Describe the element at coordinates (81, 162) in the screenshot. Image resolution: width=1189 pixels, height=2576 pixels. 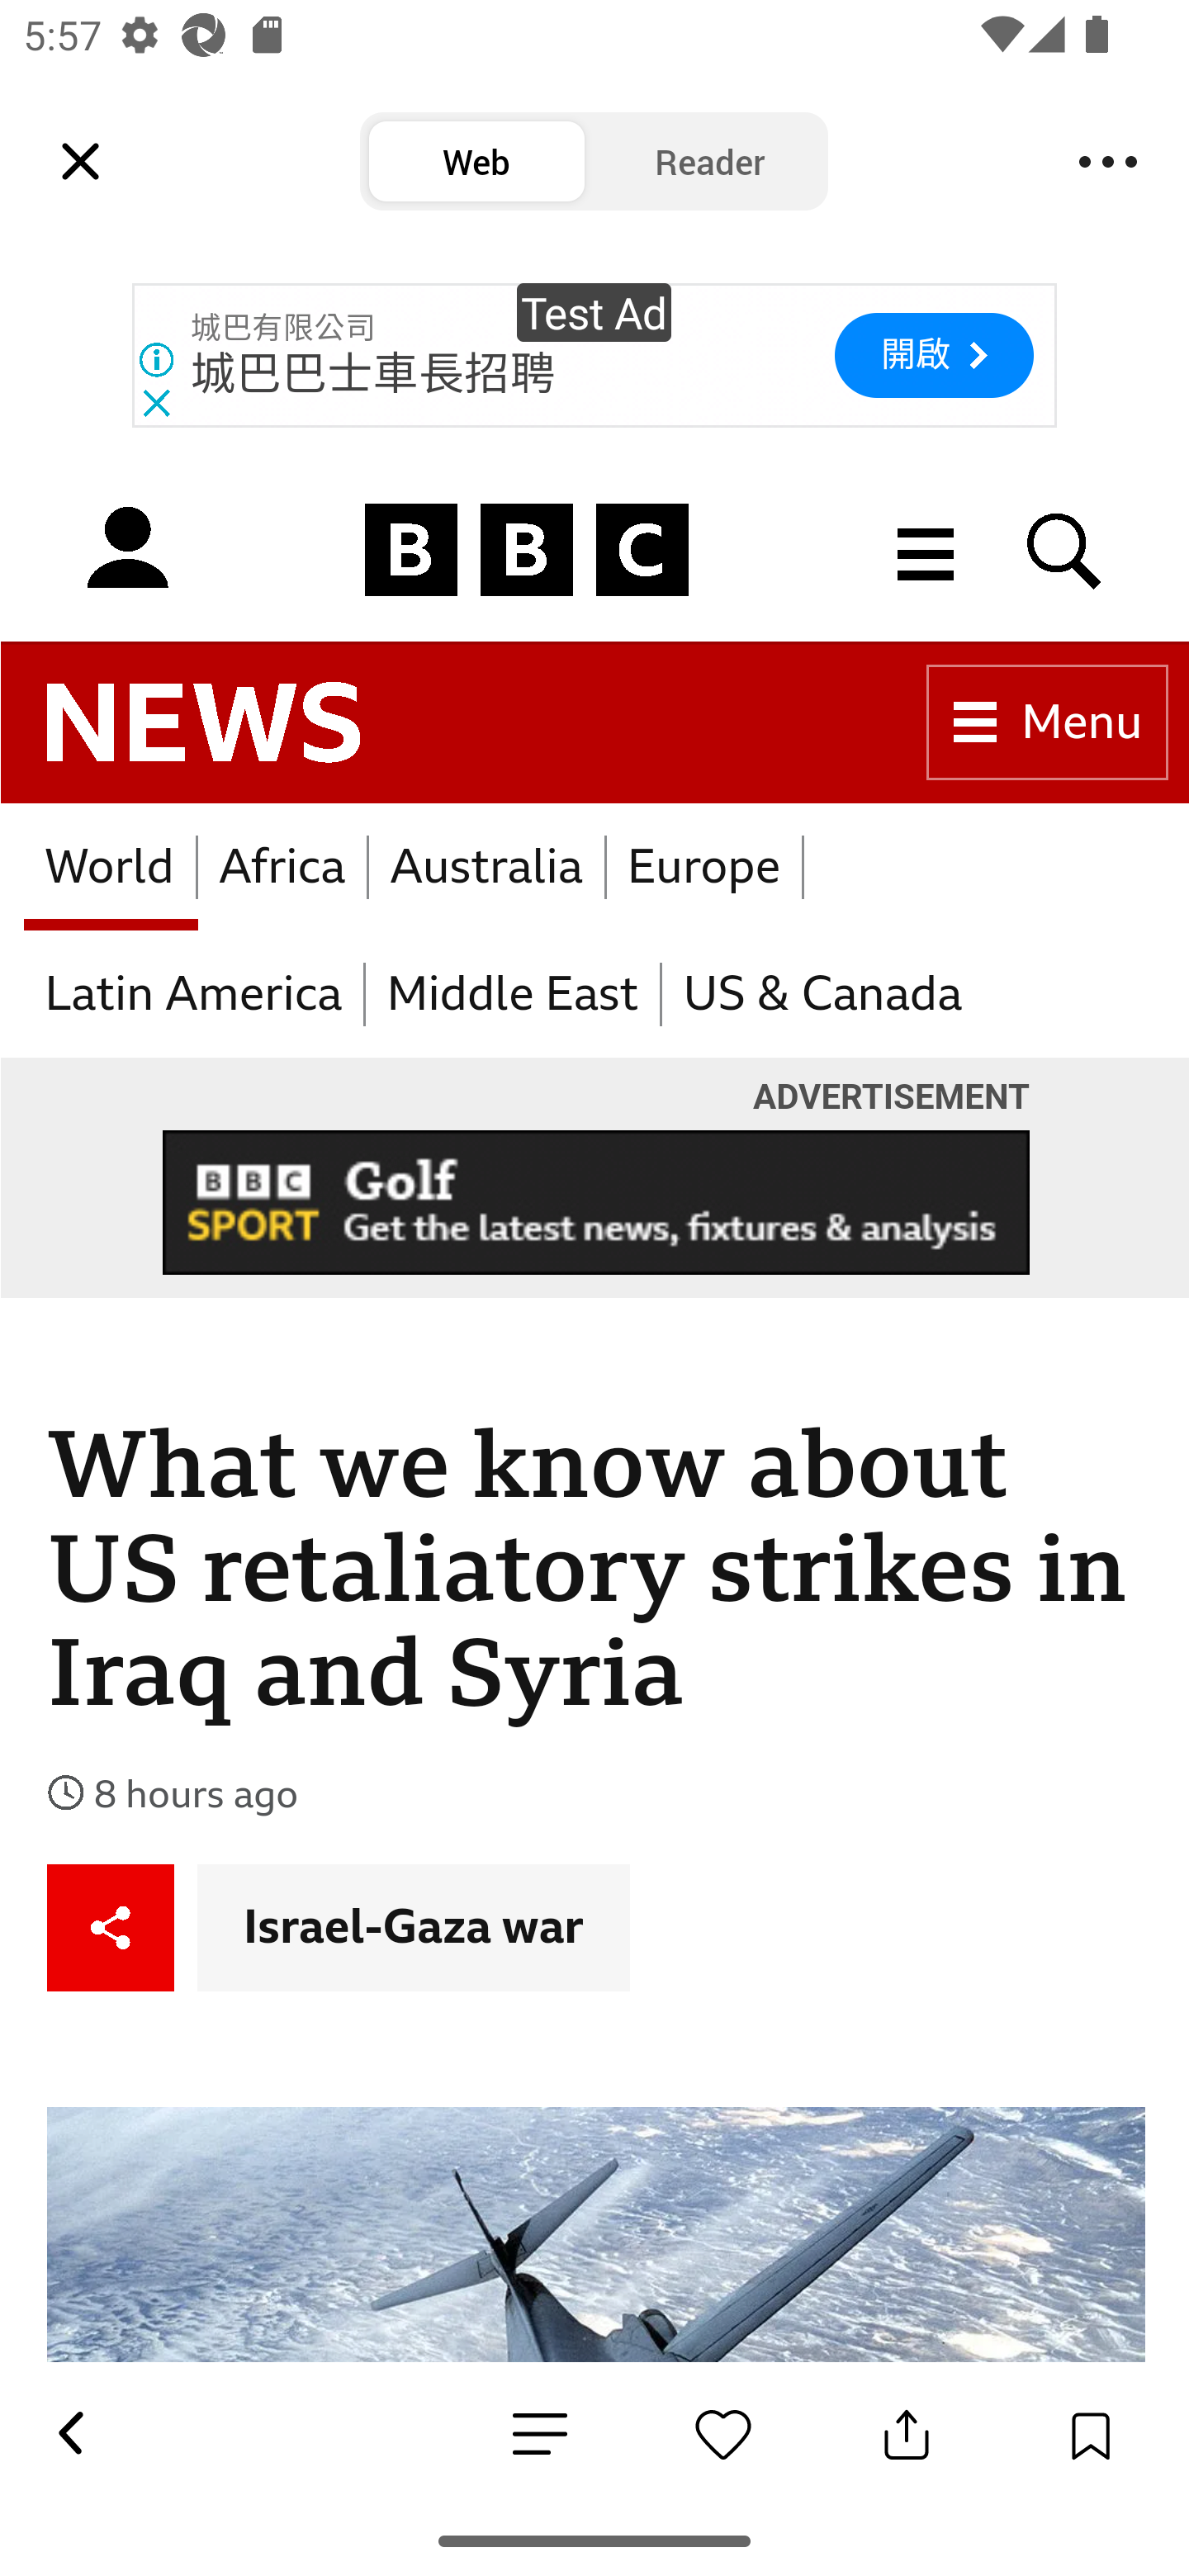
I see `Leading Icon` at that location.